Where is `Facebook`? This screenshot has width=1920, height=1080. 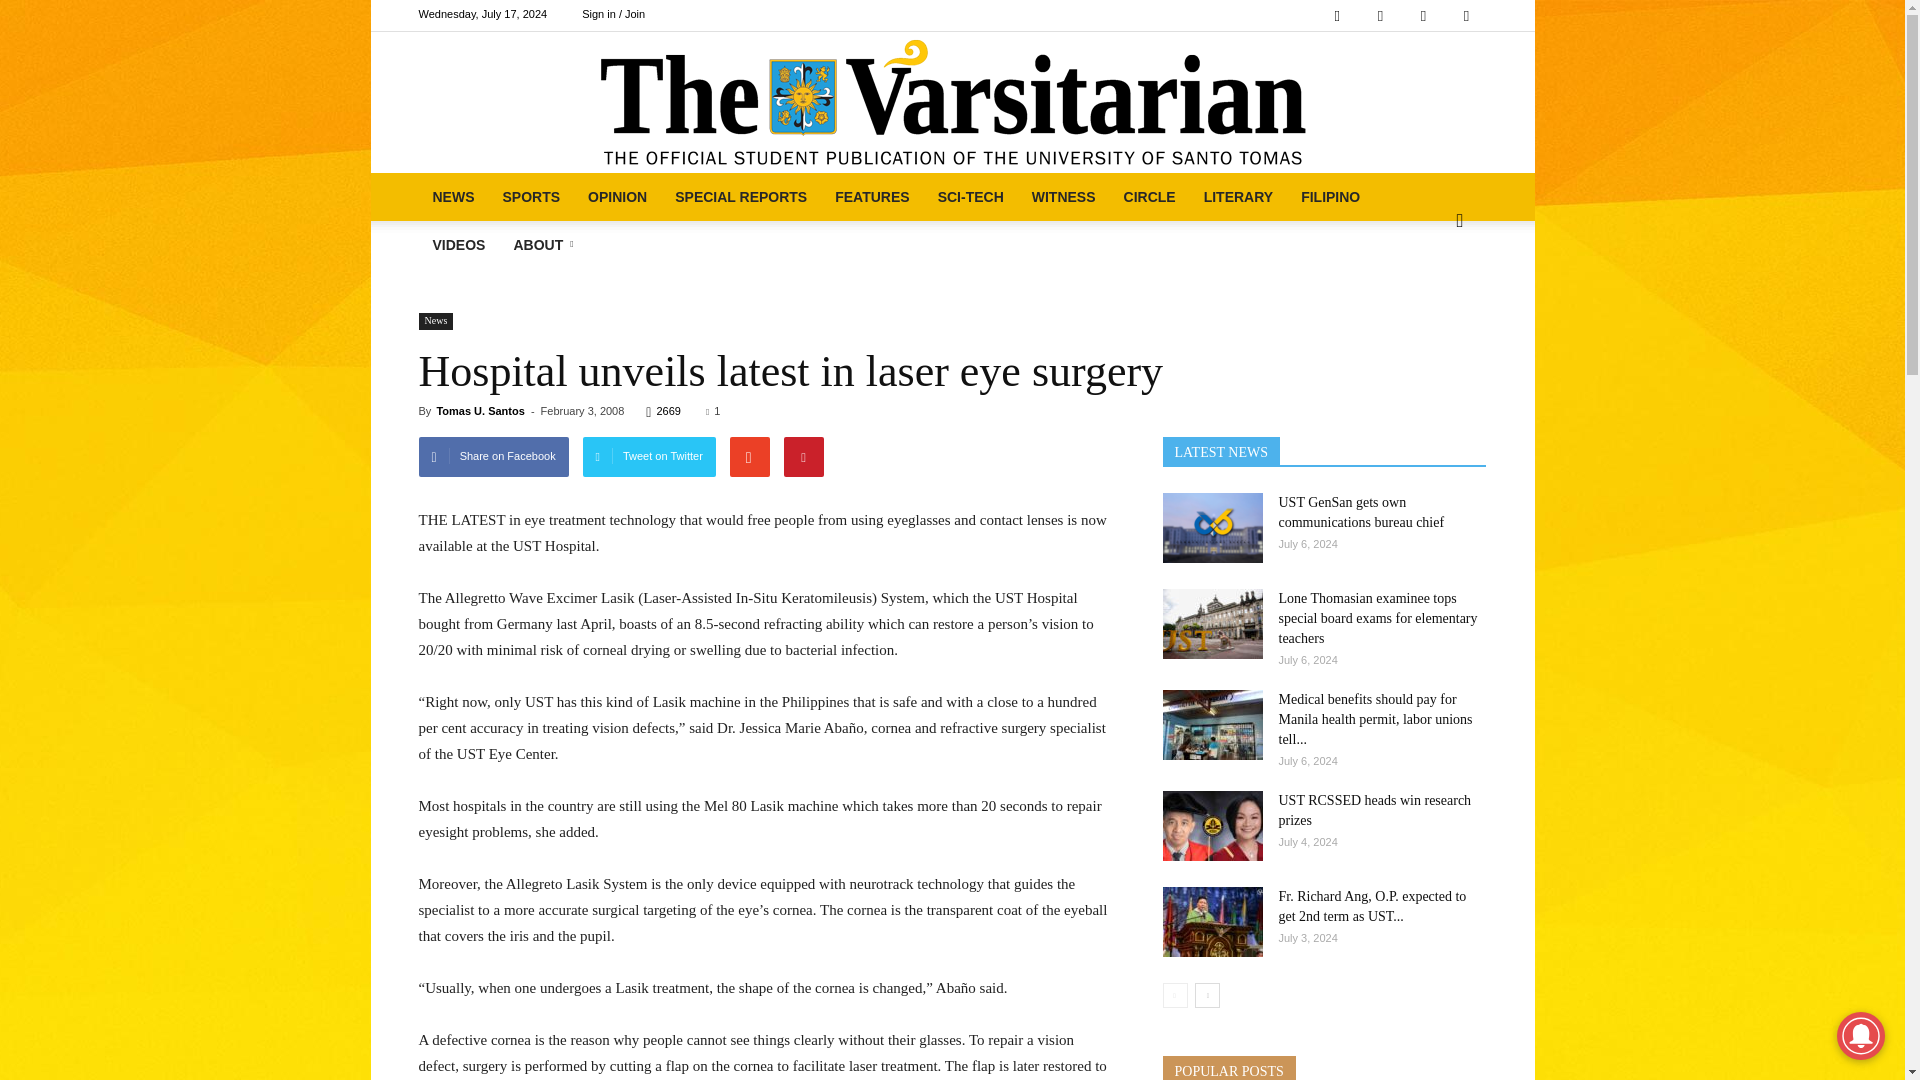 Facebook is located at coordinates (1337, 16).